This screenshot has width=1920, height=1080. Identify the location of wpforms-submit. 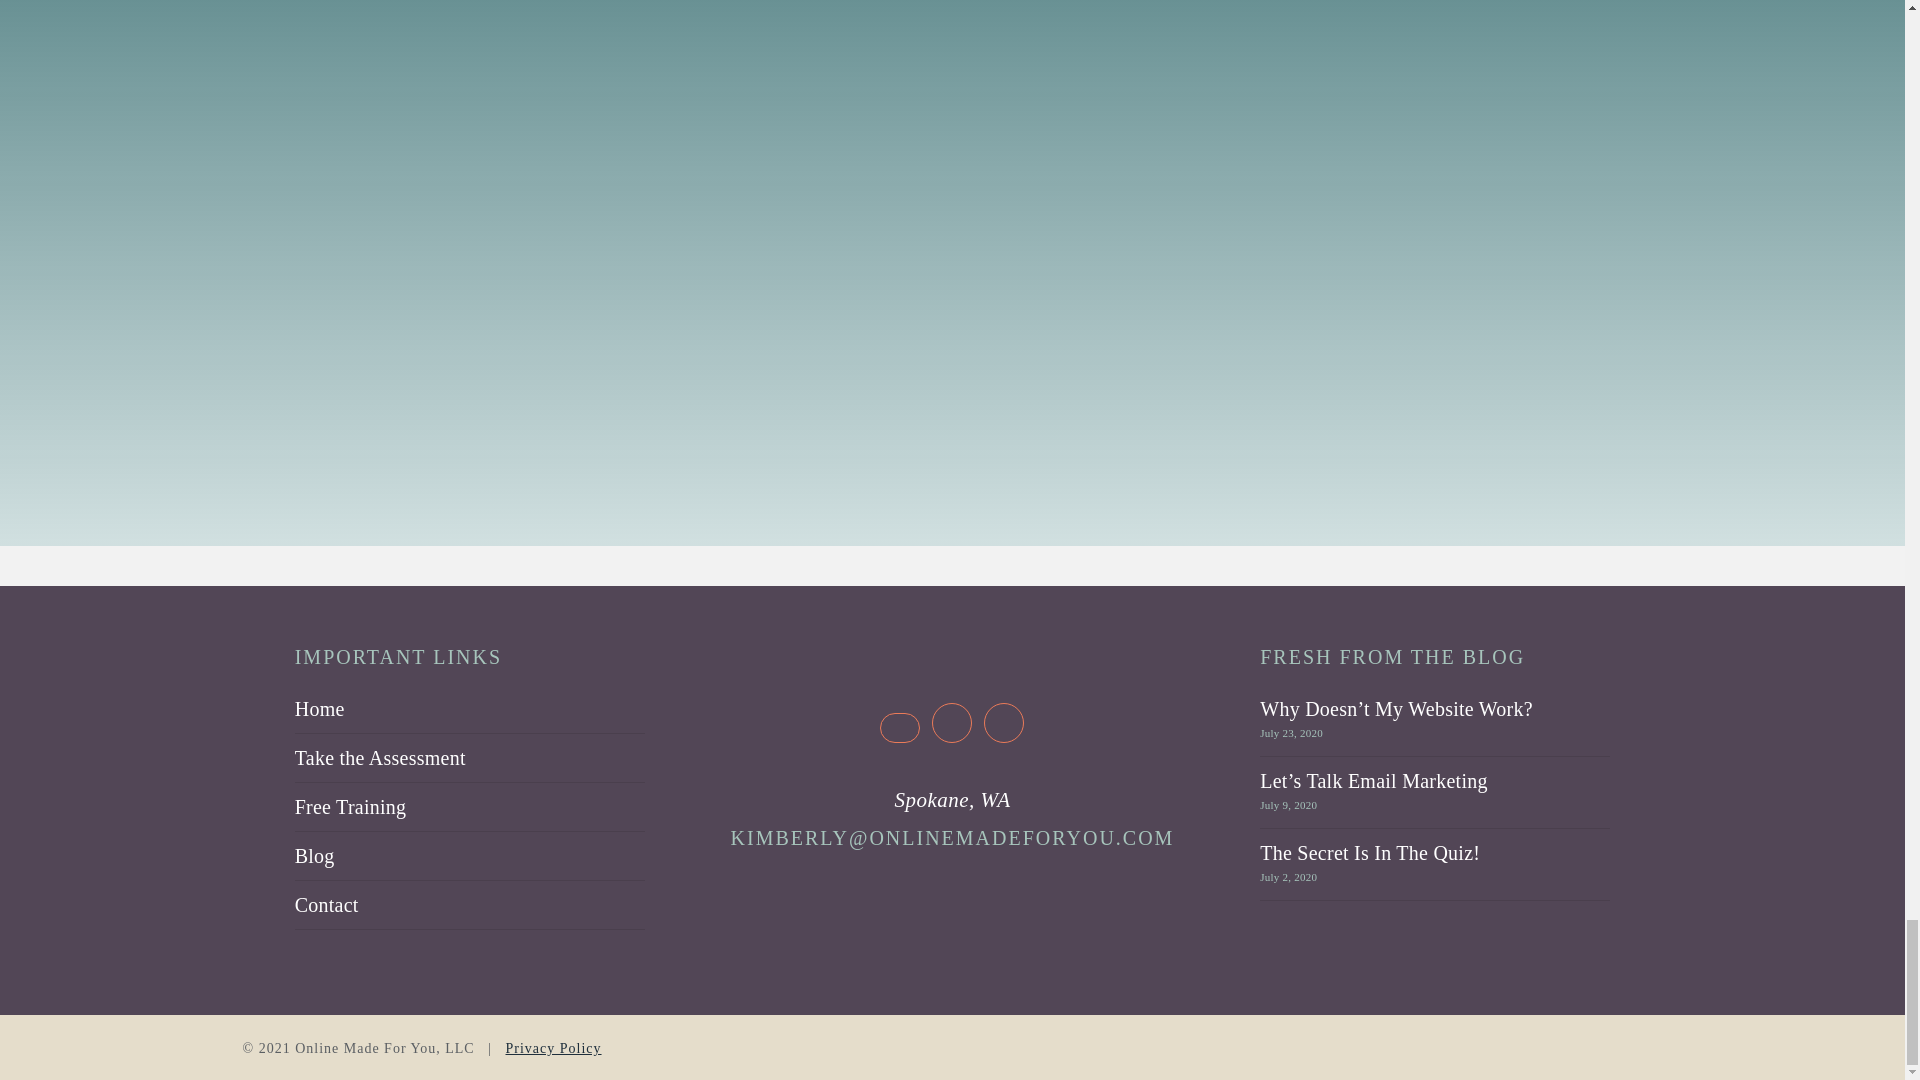
(689, 269).